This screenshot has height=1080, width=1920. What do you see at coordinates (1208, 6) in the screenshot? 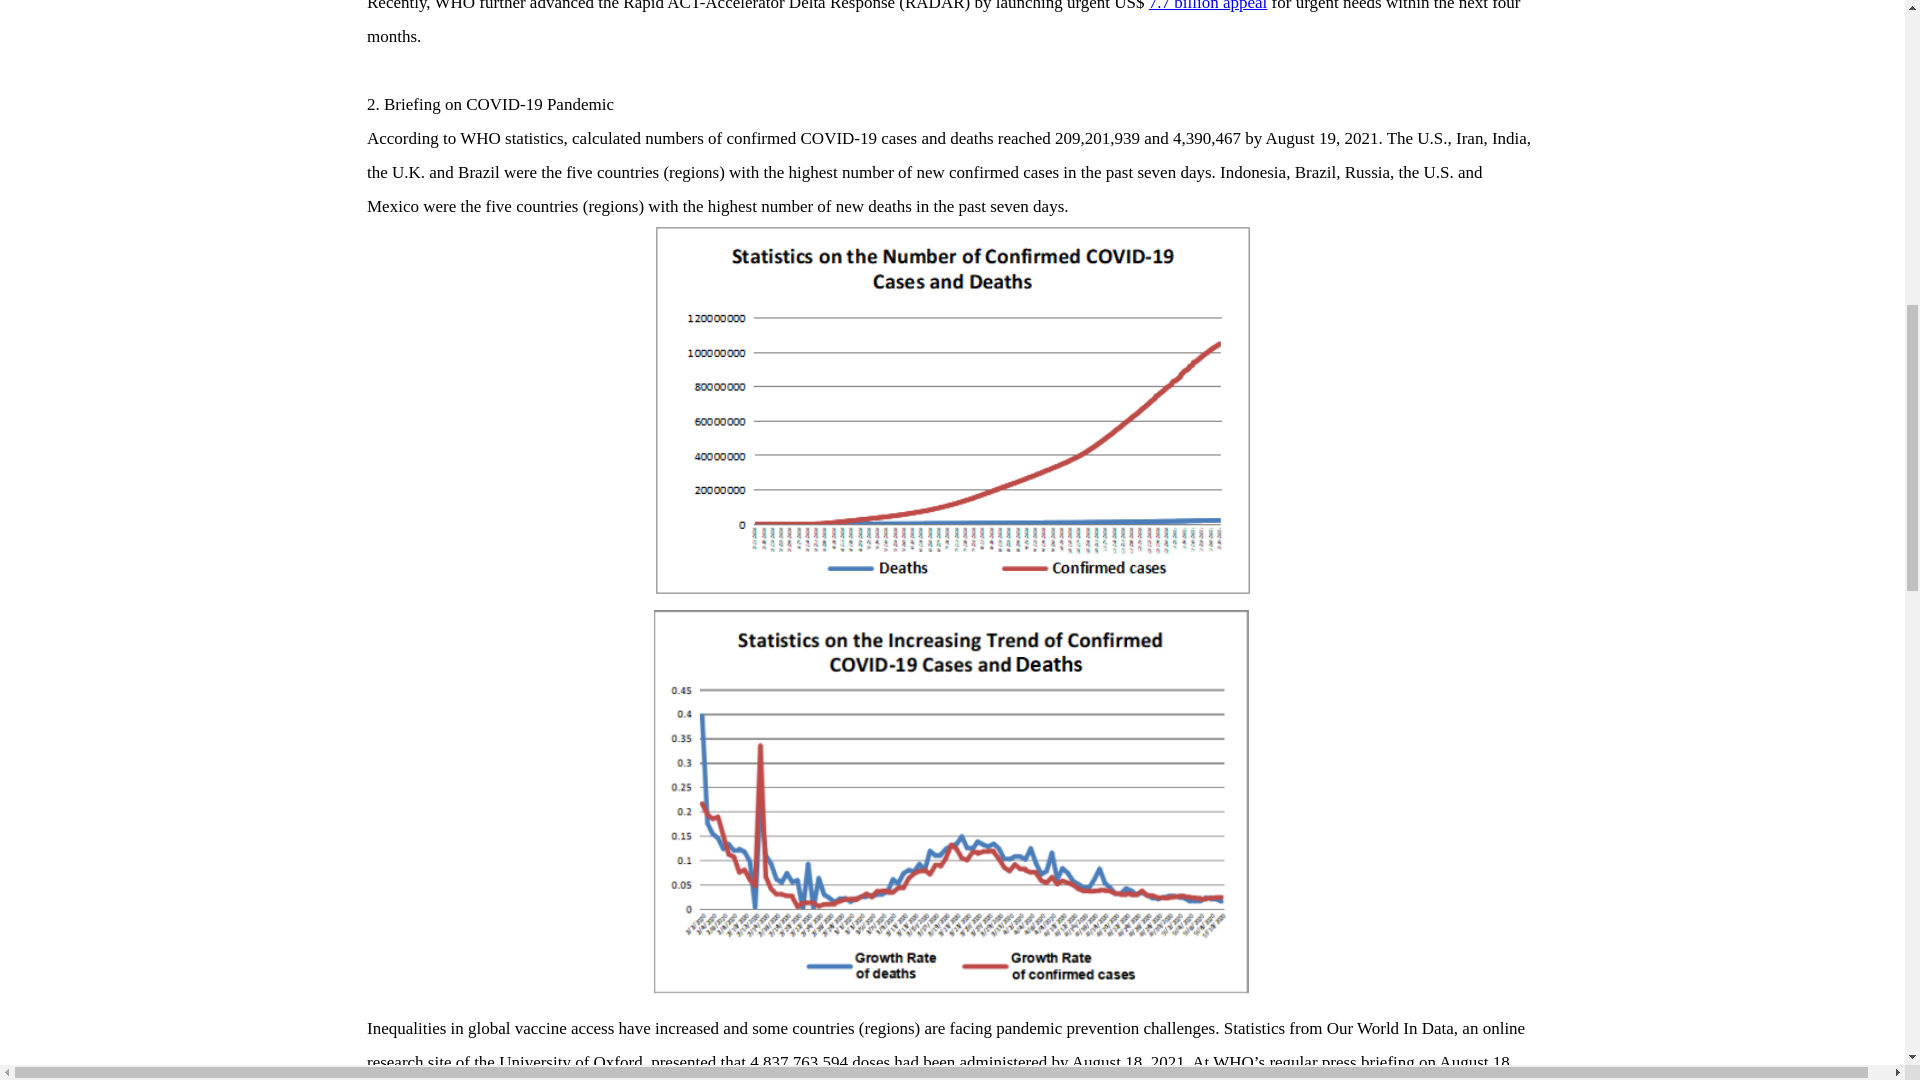
I see `7.7 billion appeal` at bounding box center [1208, 6].